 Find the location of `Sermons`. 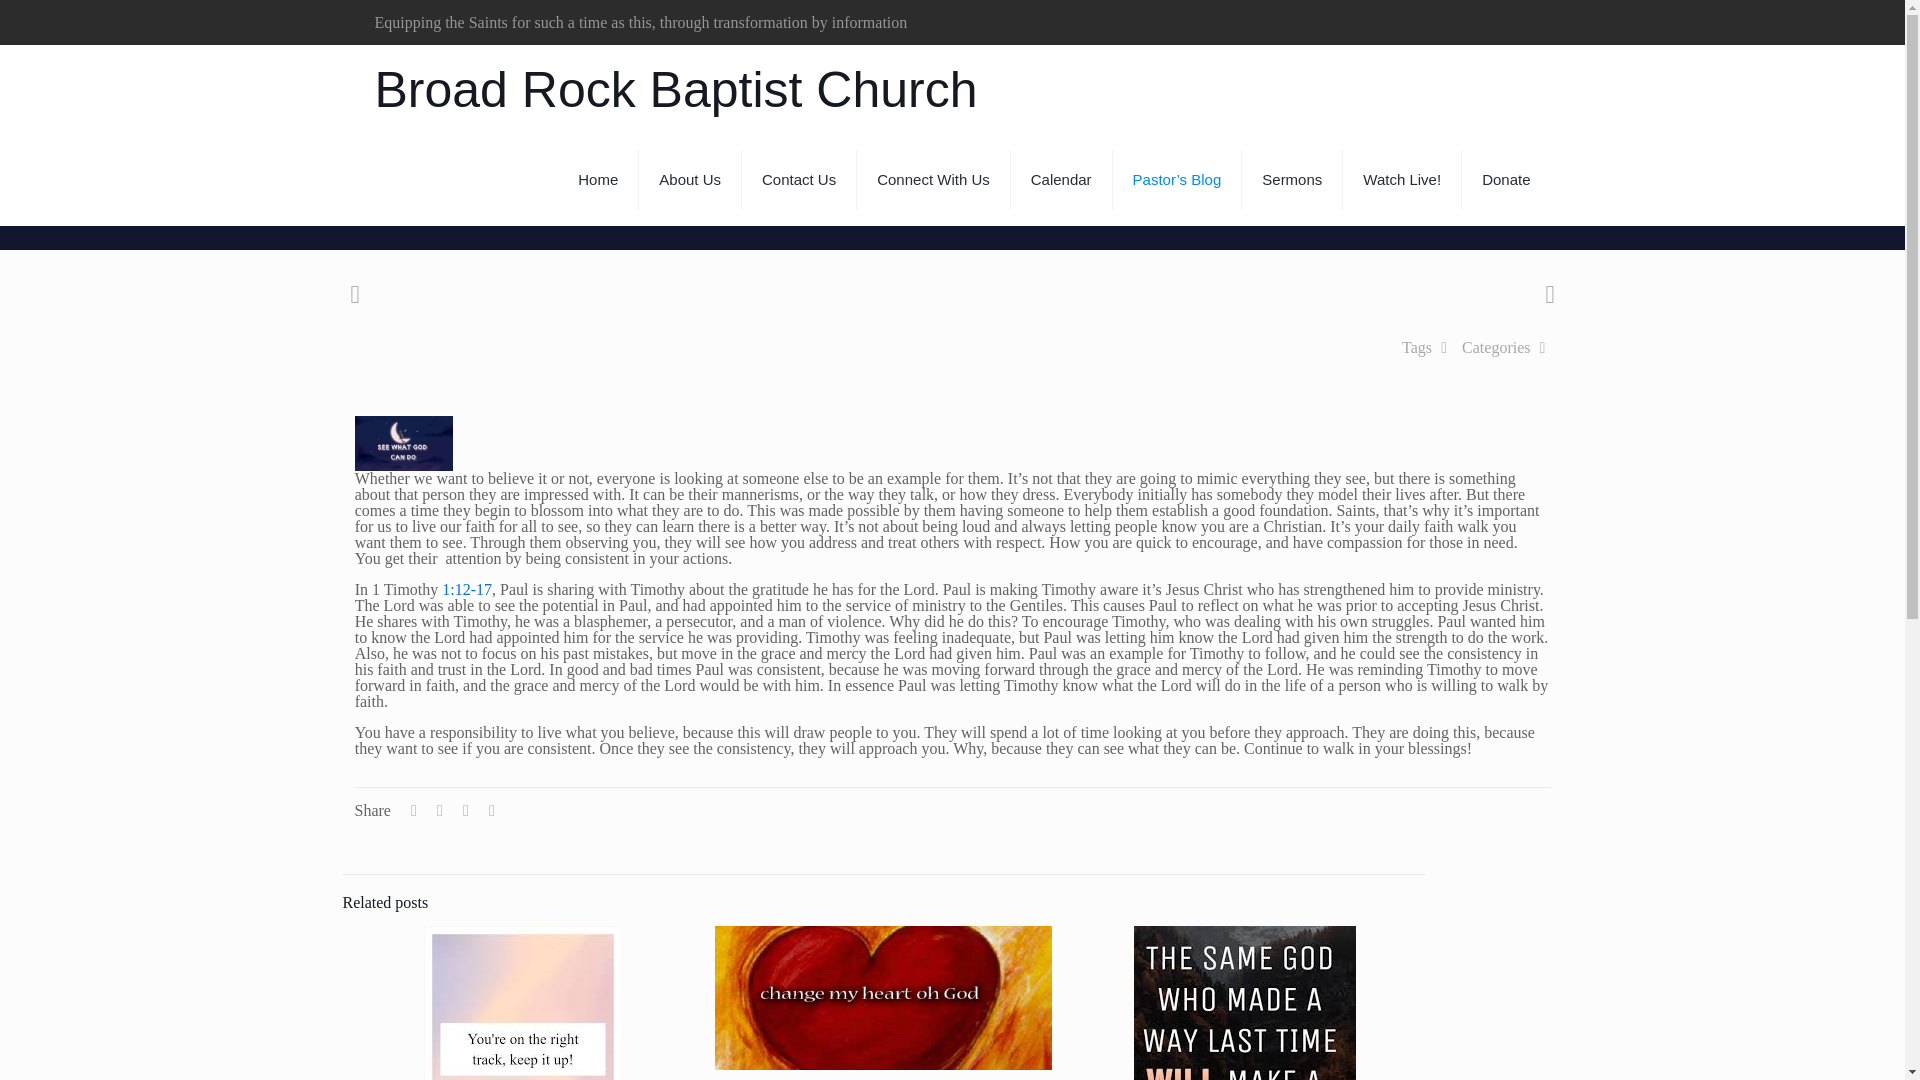

Sermons is located at coordinates (1292, 180).